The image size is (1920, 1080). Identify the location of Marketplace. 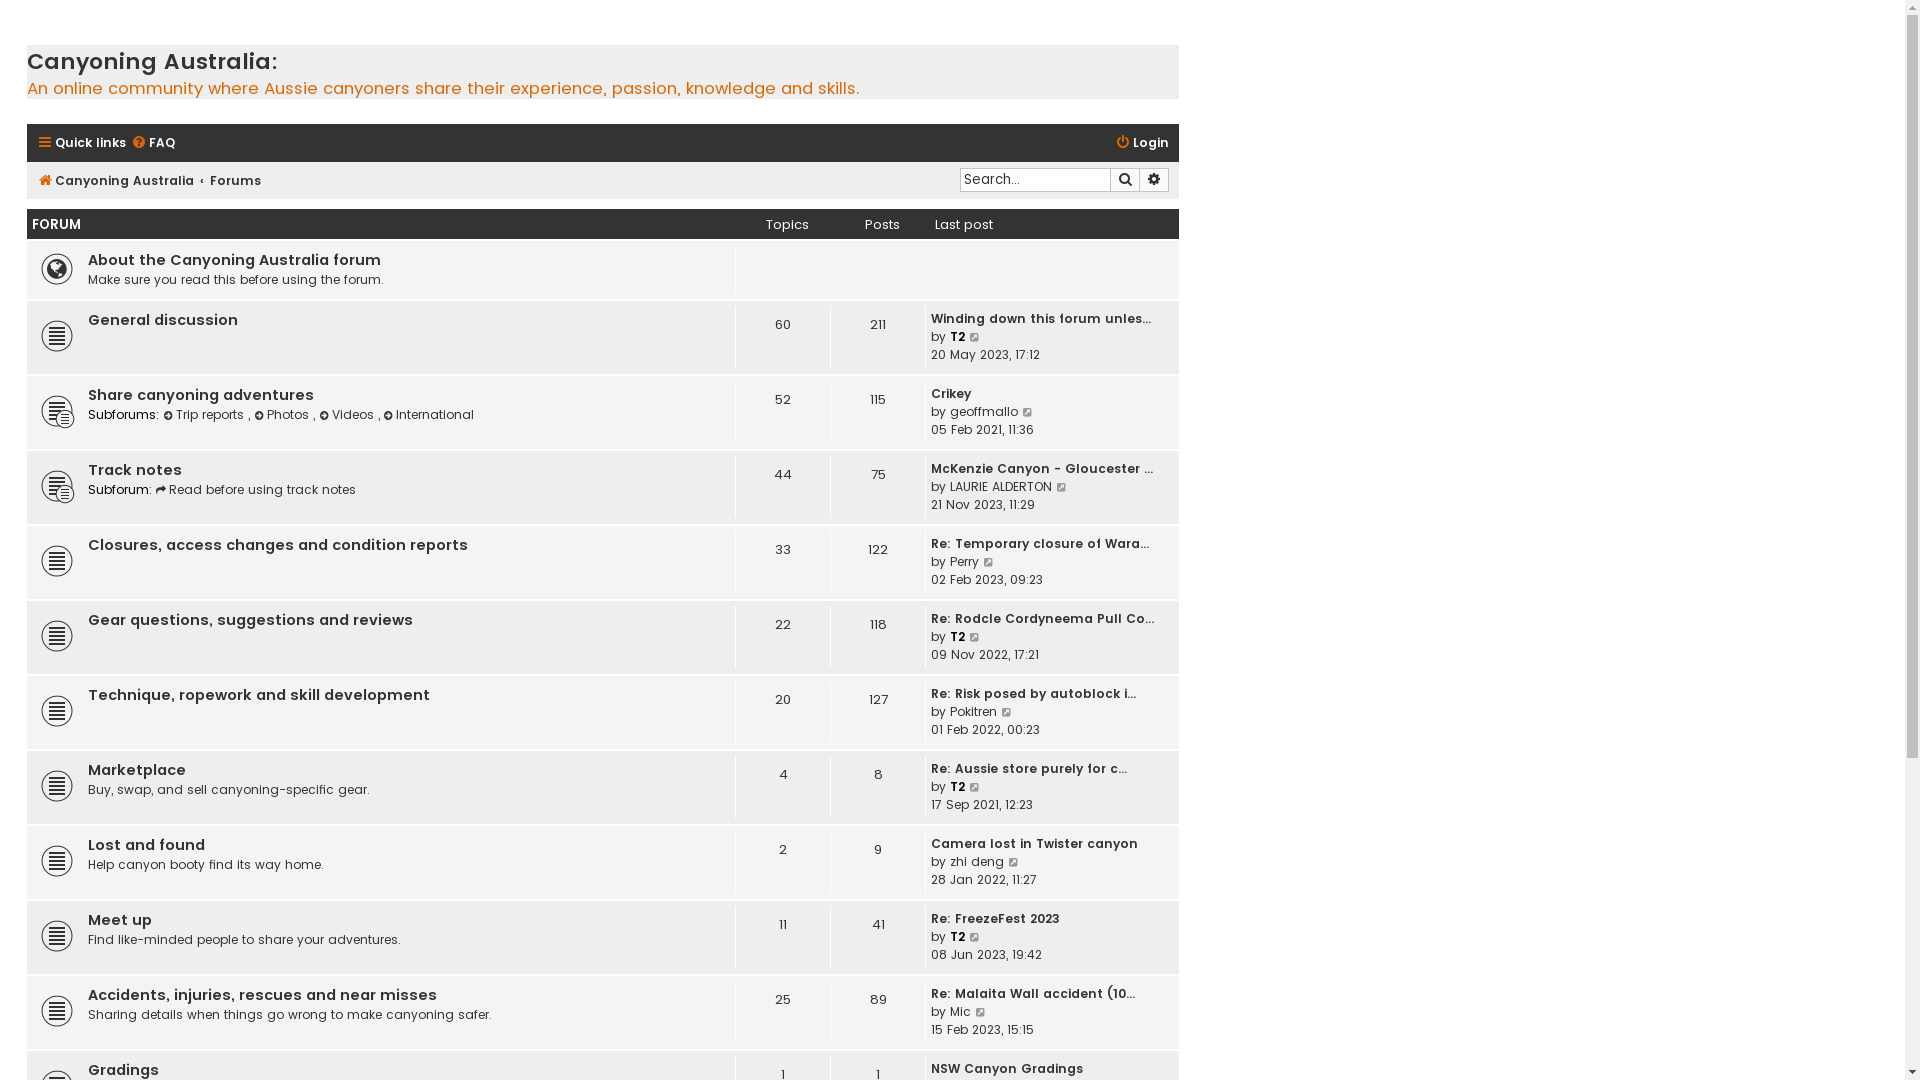
(137, 772).